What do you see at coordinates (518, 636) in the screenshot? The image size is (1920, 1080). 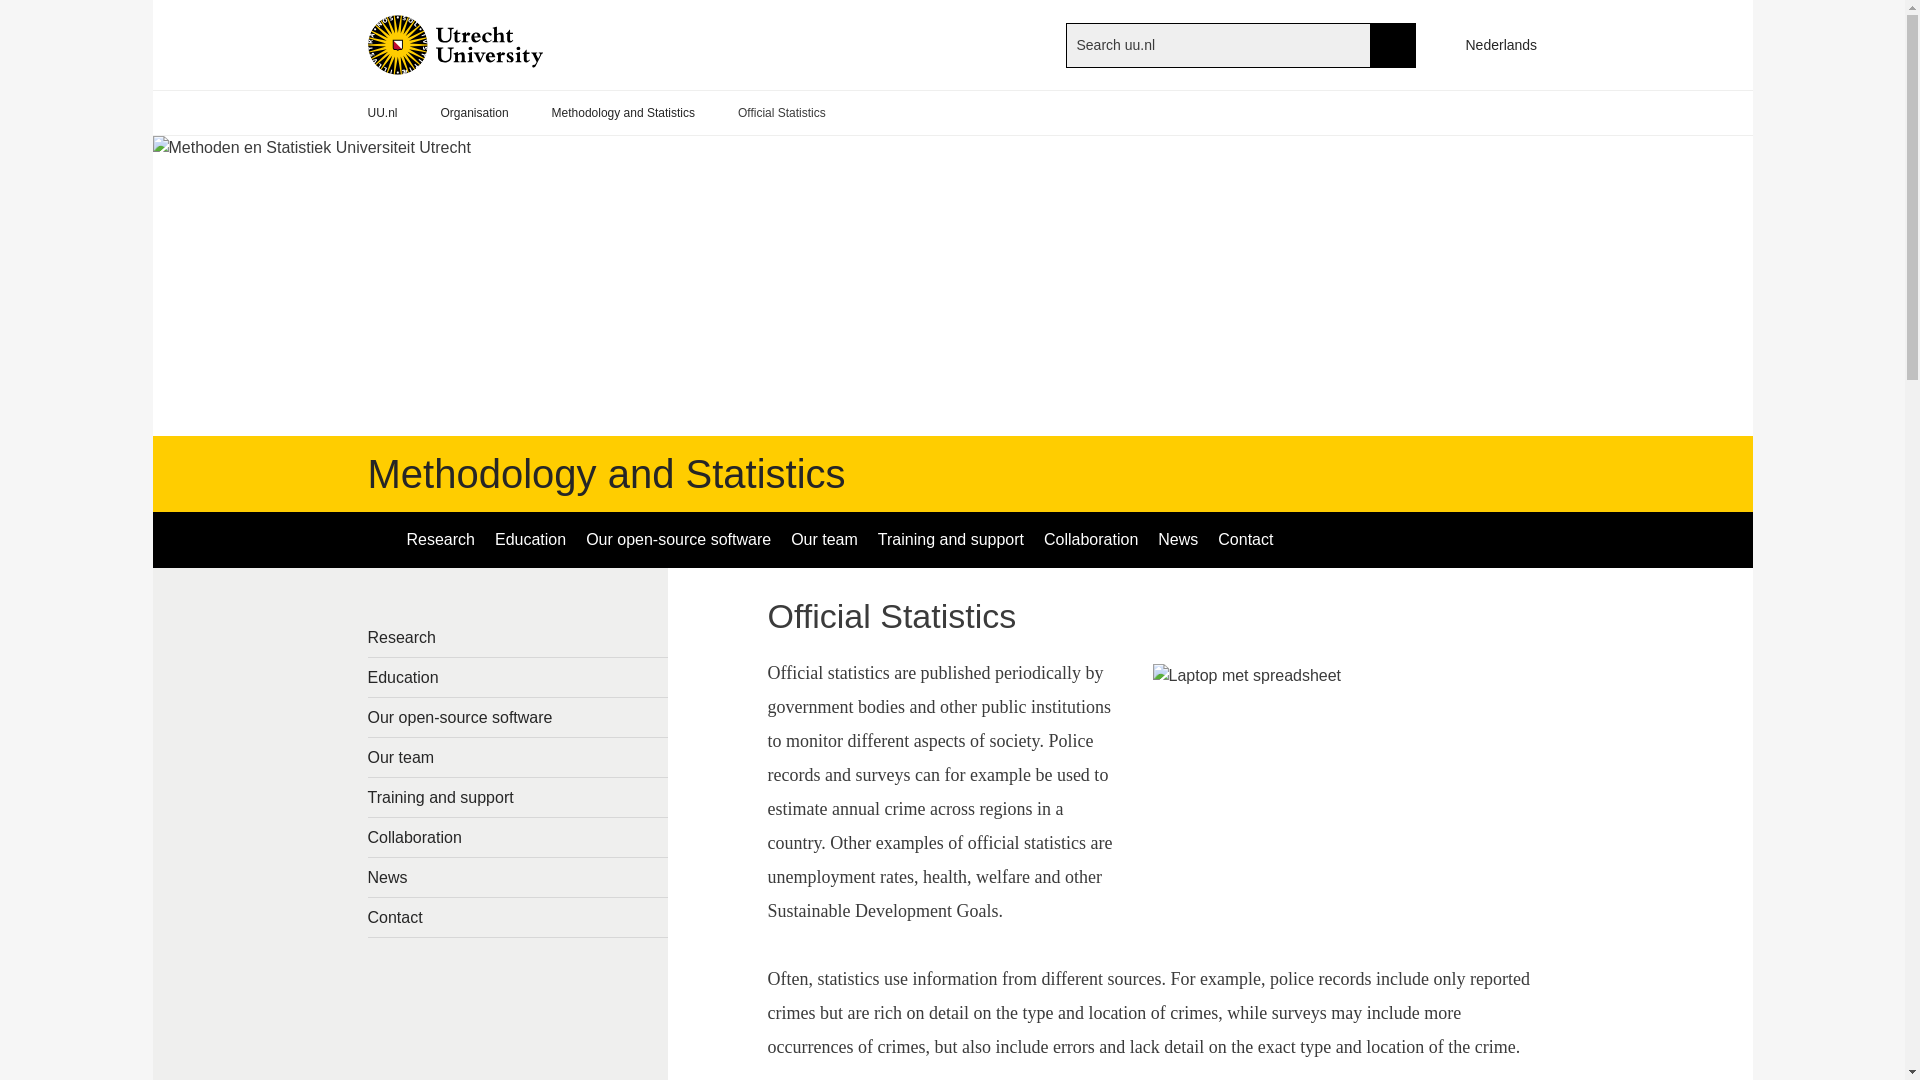 I see `Research` at bounding box center [518, 636].